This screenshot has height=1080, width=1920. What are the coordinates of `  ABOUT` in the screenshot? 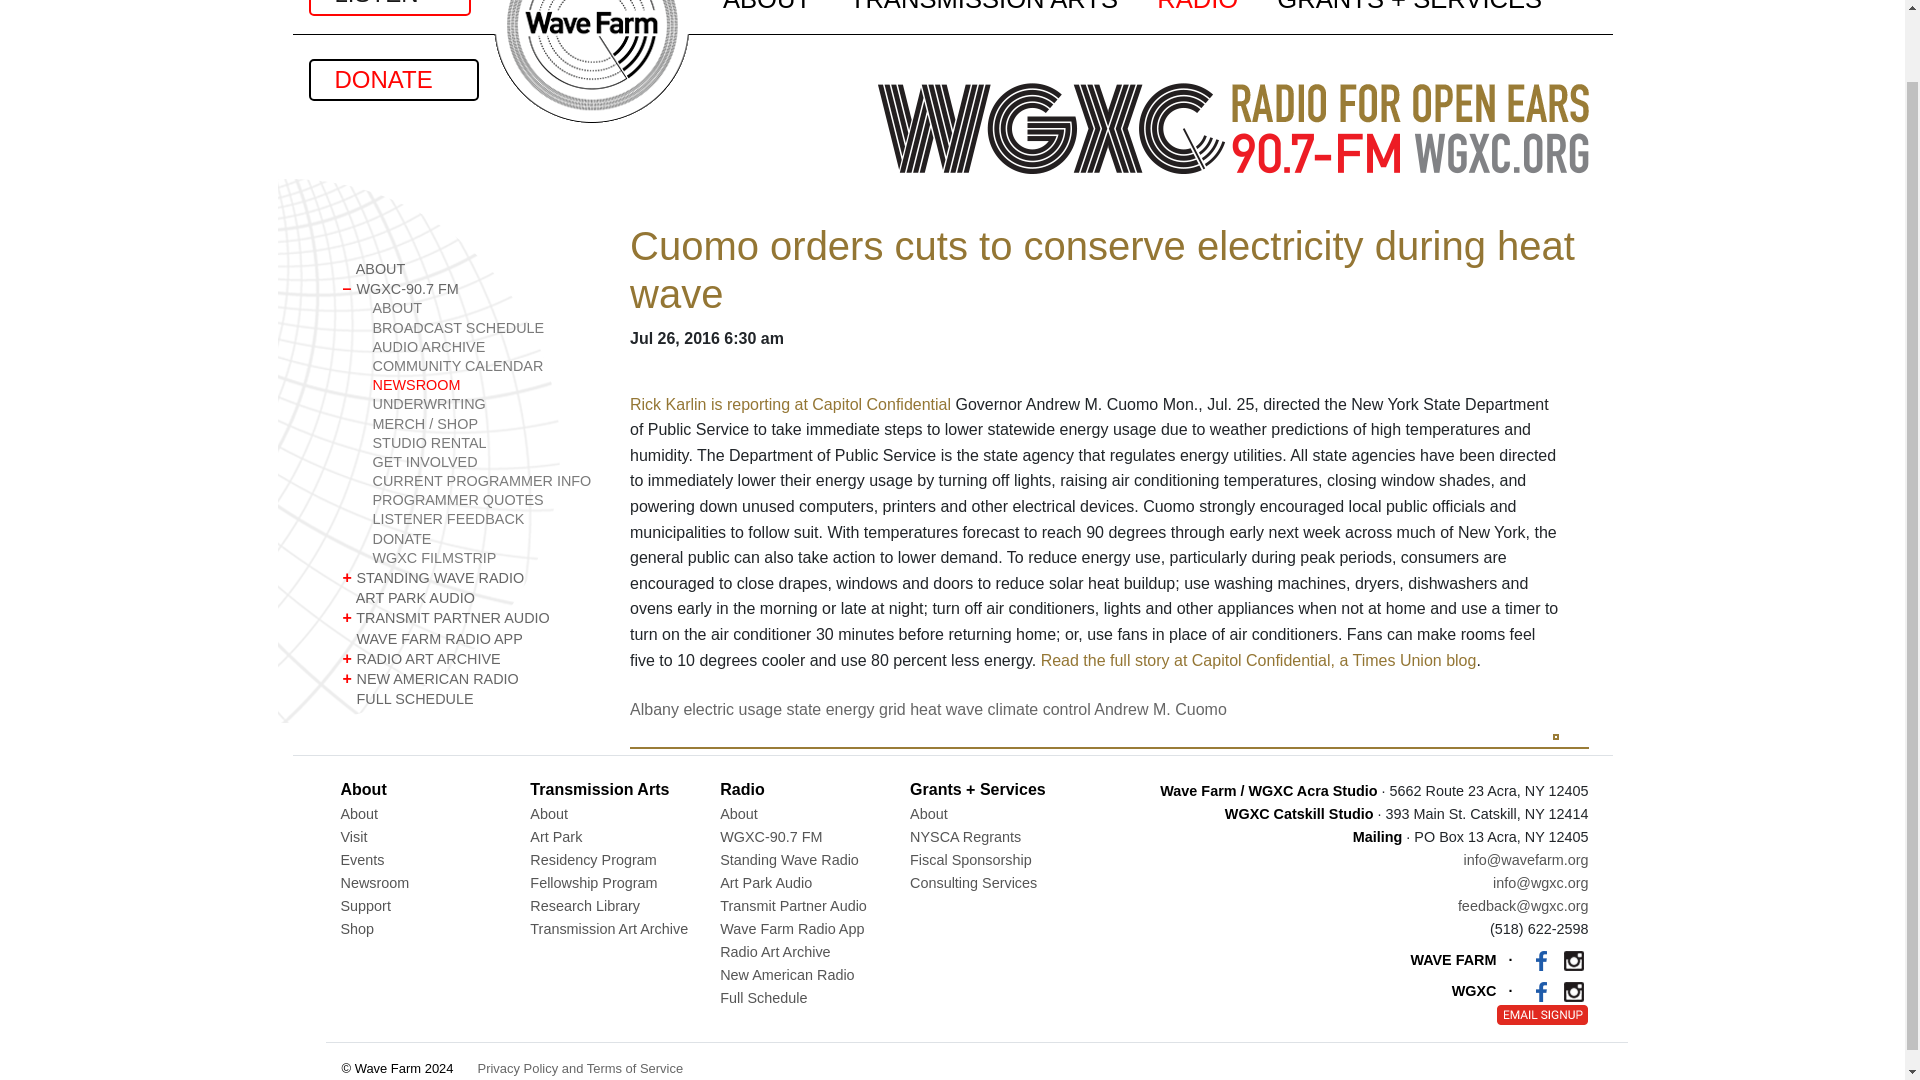 It's located at (469, 268).